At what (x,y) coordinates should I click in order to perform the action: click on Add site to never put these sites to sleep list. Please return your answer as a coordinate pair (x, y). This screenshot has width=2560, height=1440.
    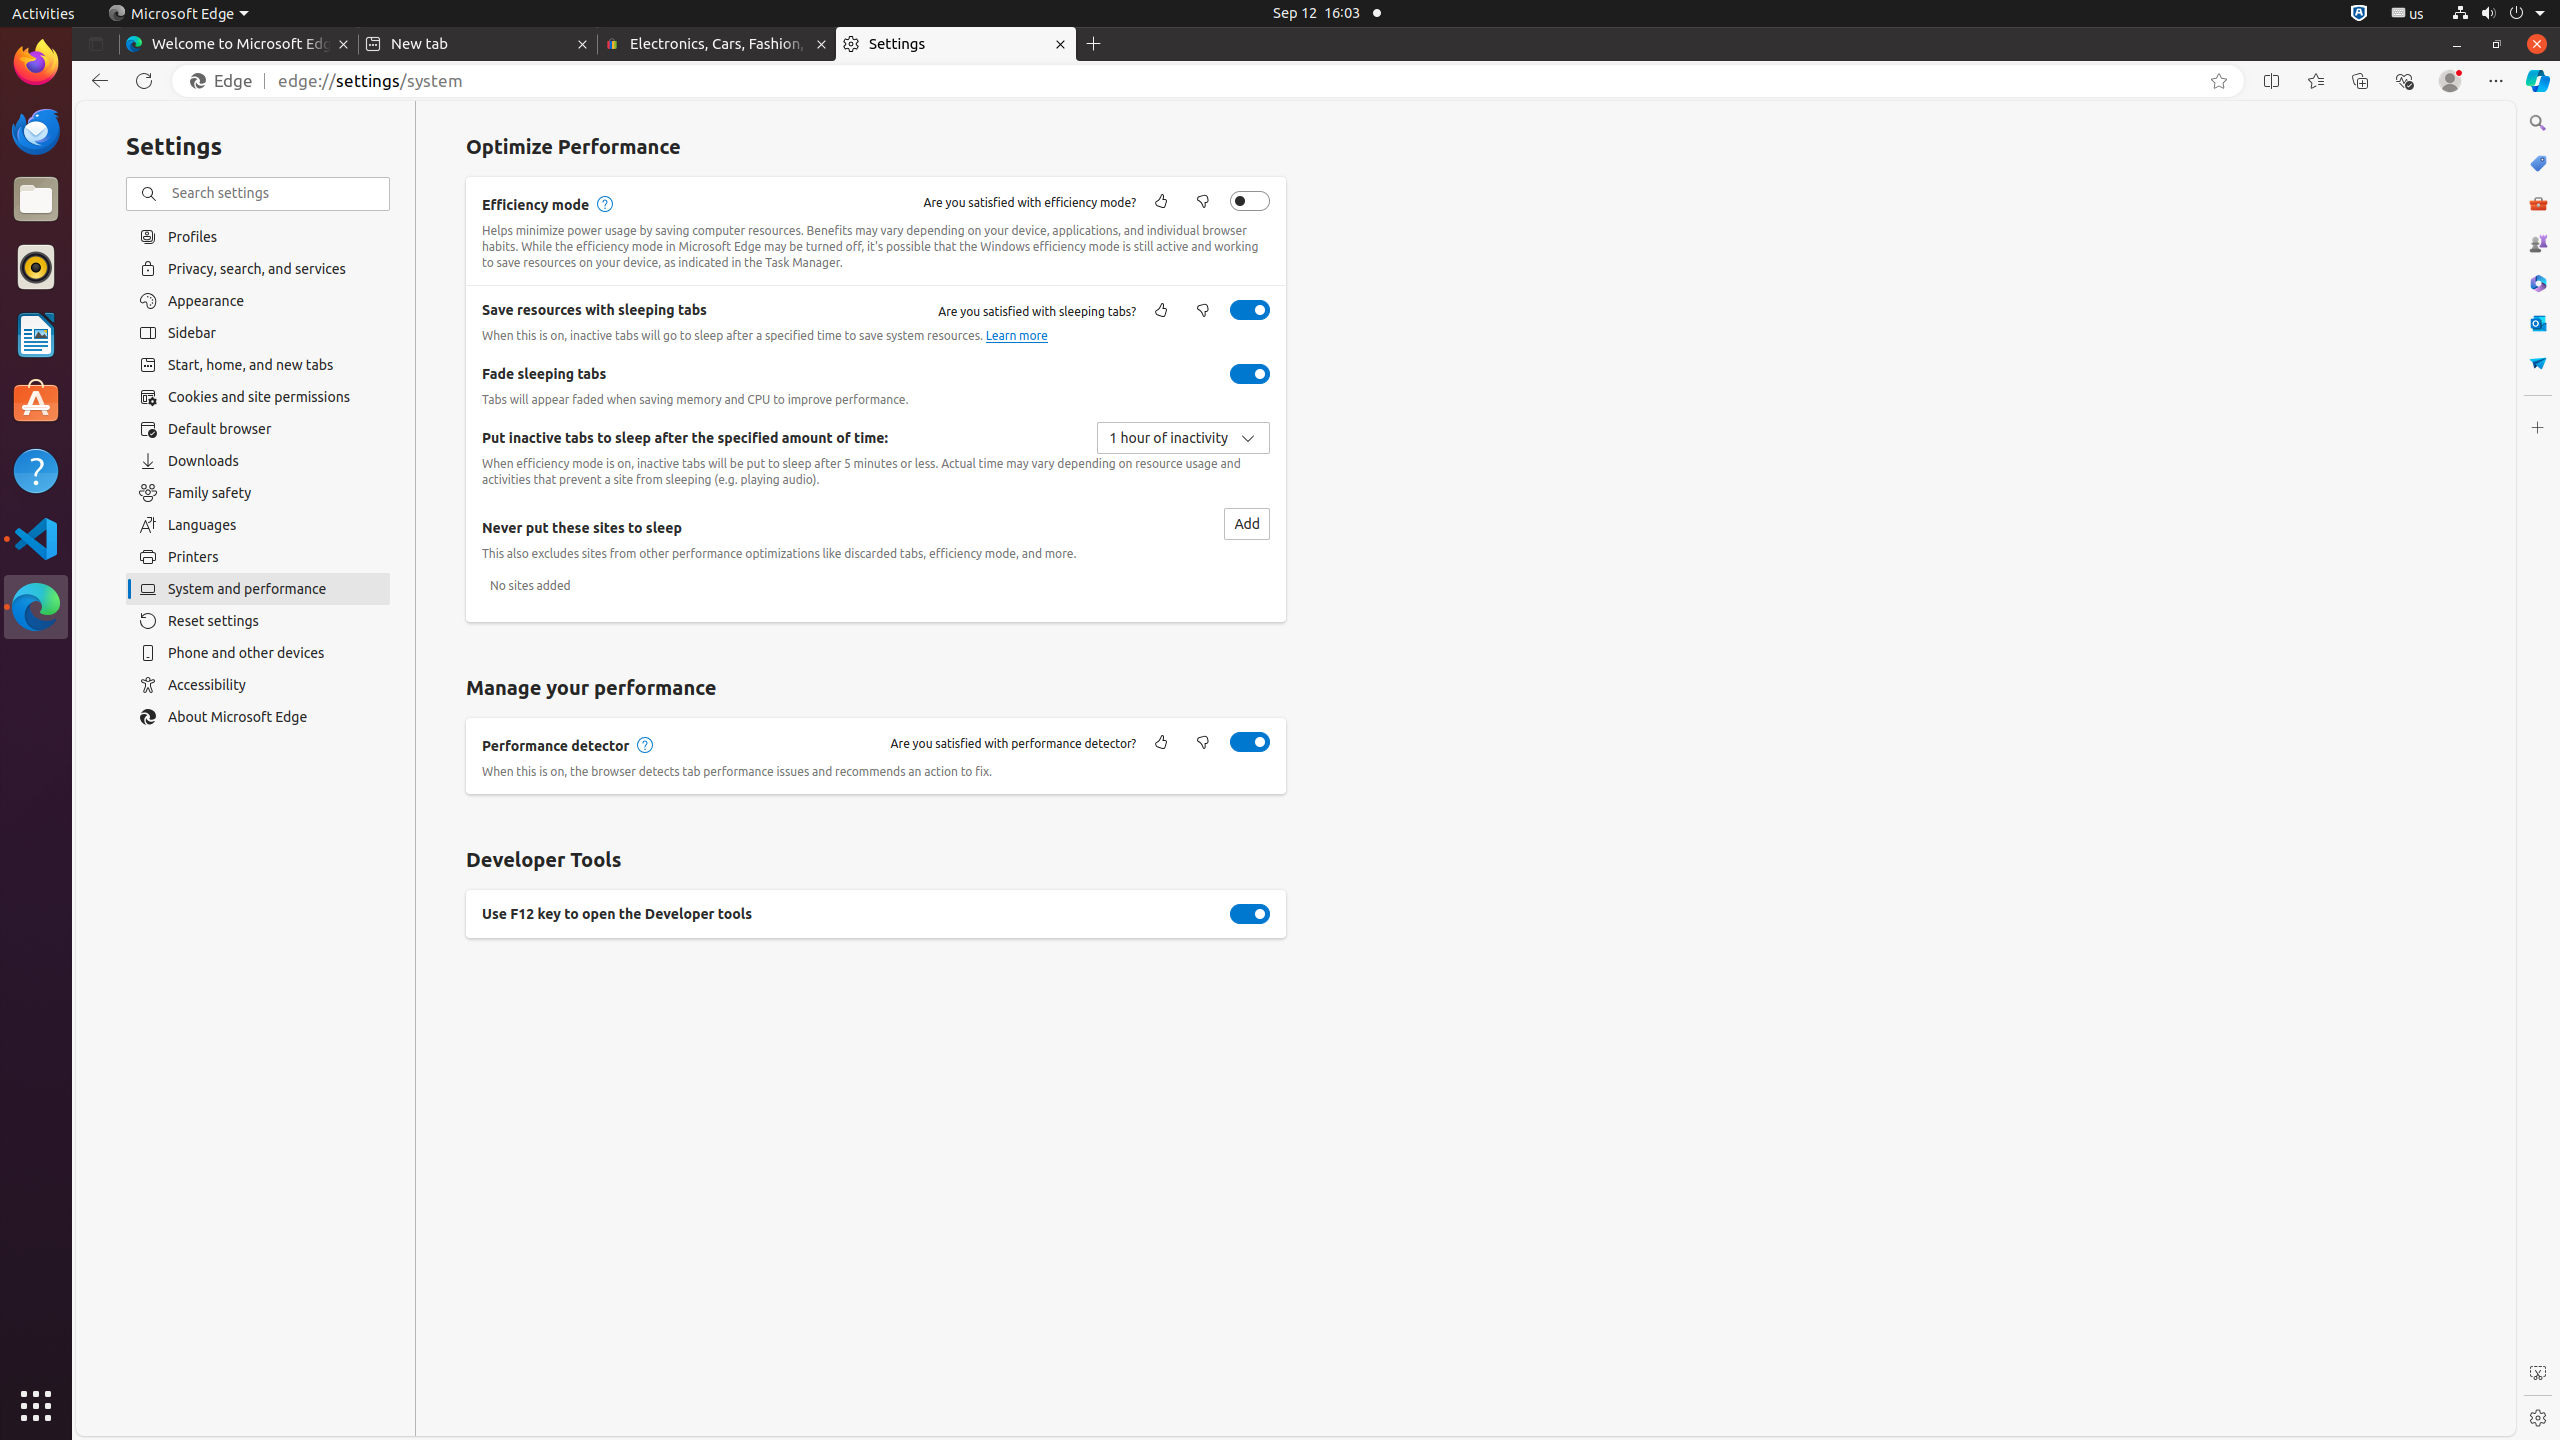
    Looking at the image, I should click on (1247, 524).